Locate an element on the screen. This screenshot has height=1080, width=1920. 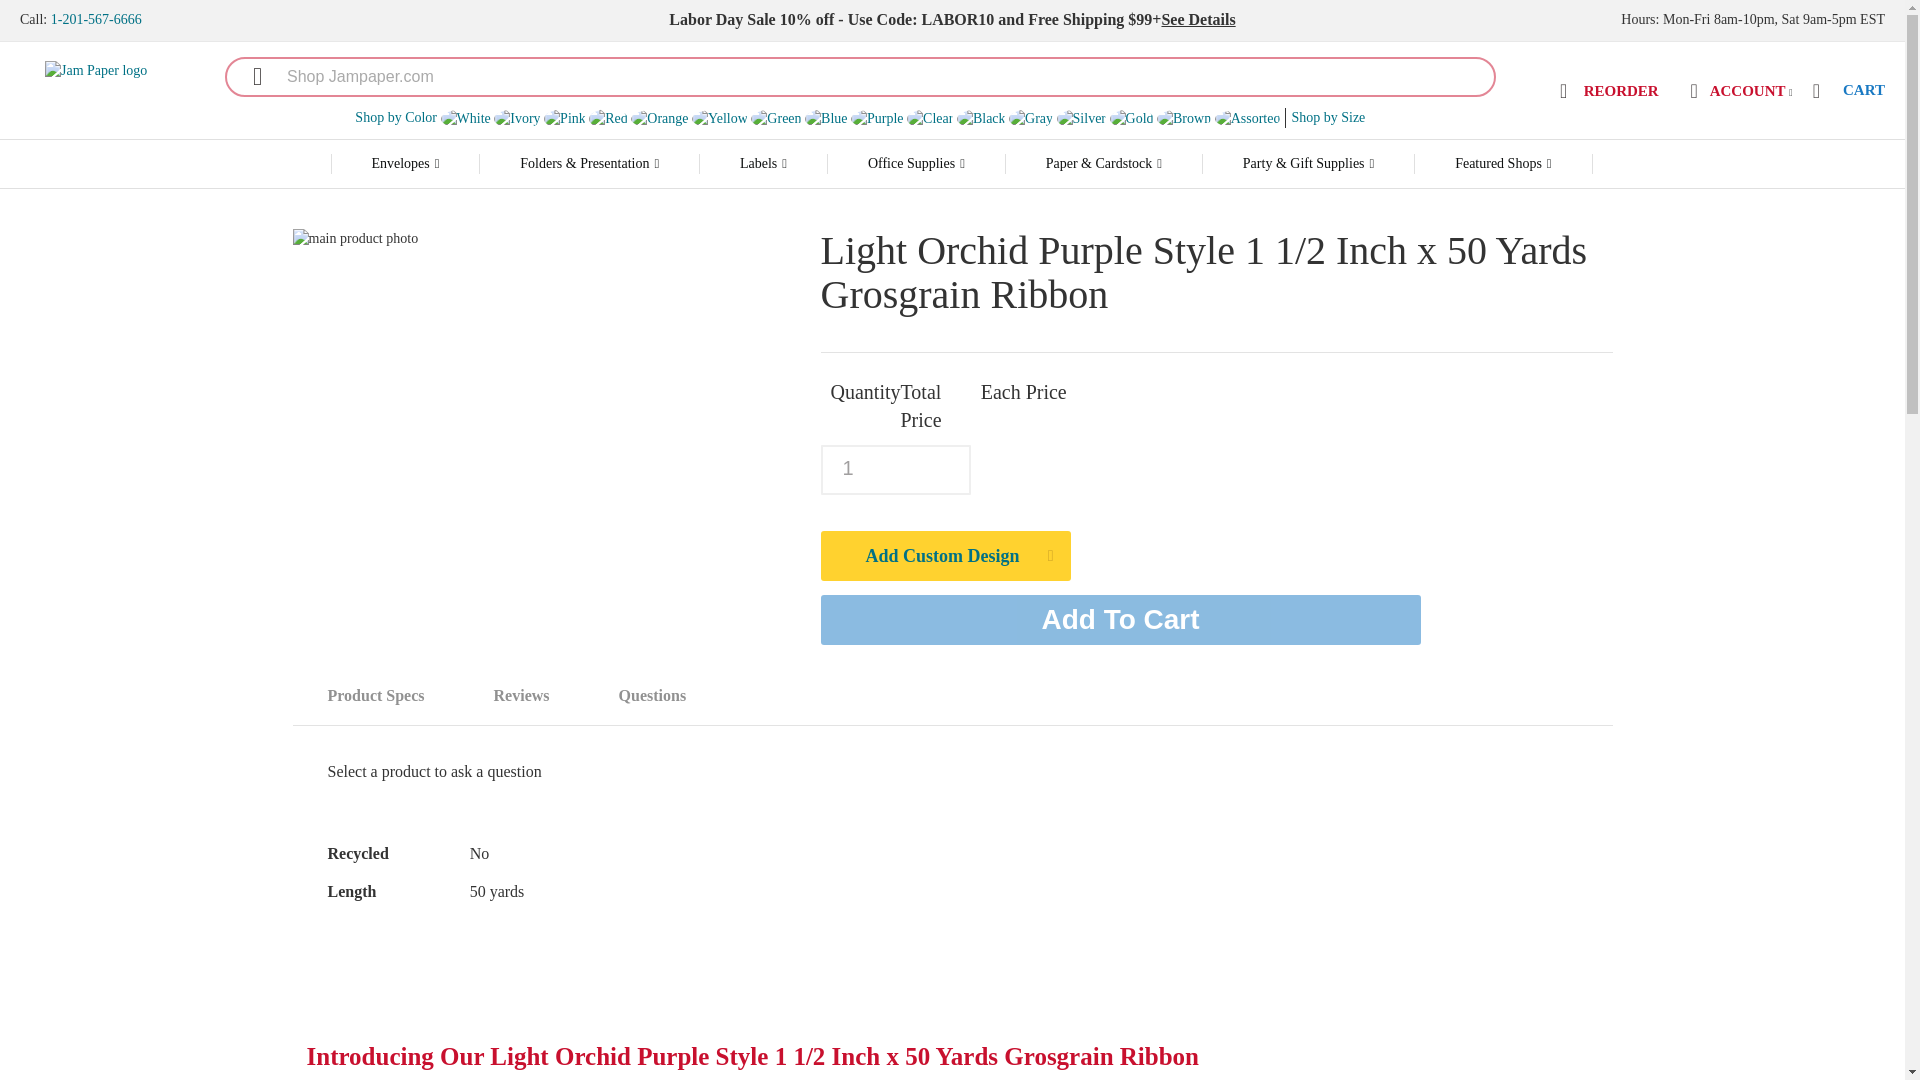
Envelopes is located at coordinates (405, 164).